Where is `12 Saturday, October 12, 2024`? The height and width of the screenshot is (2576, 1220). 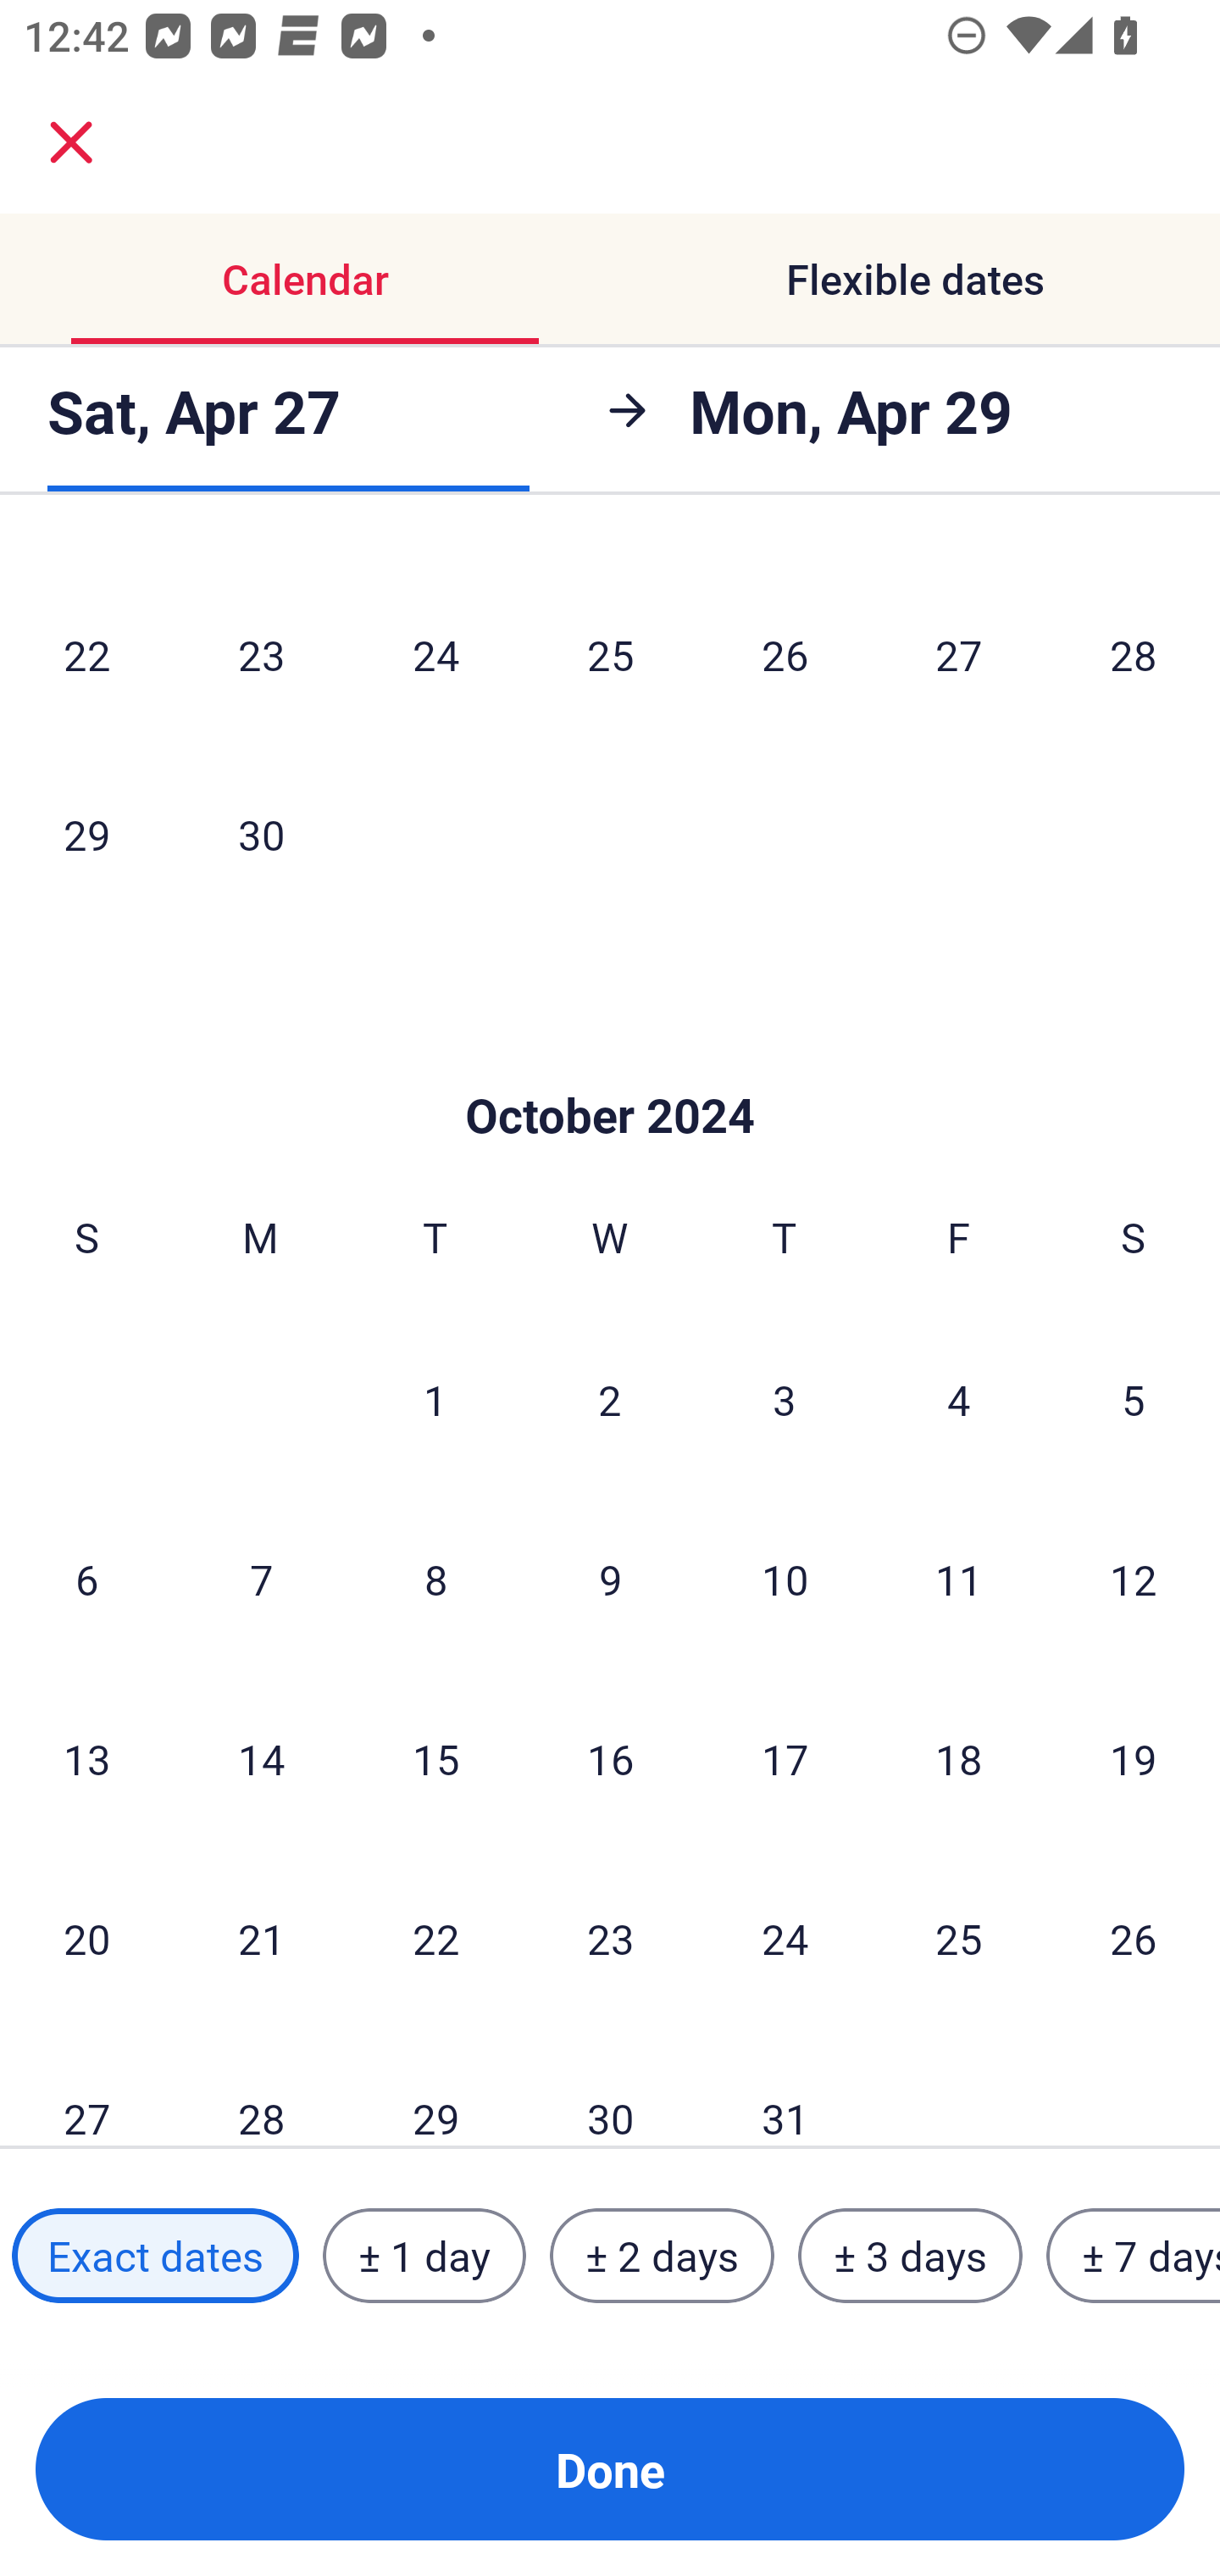
12 Saturday, October 12, 2024 is located at coordinates (1134, 1579).